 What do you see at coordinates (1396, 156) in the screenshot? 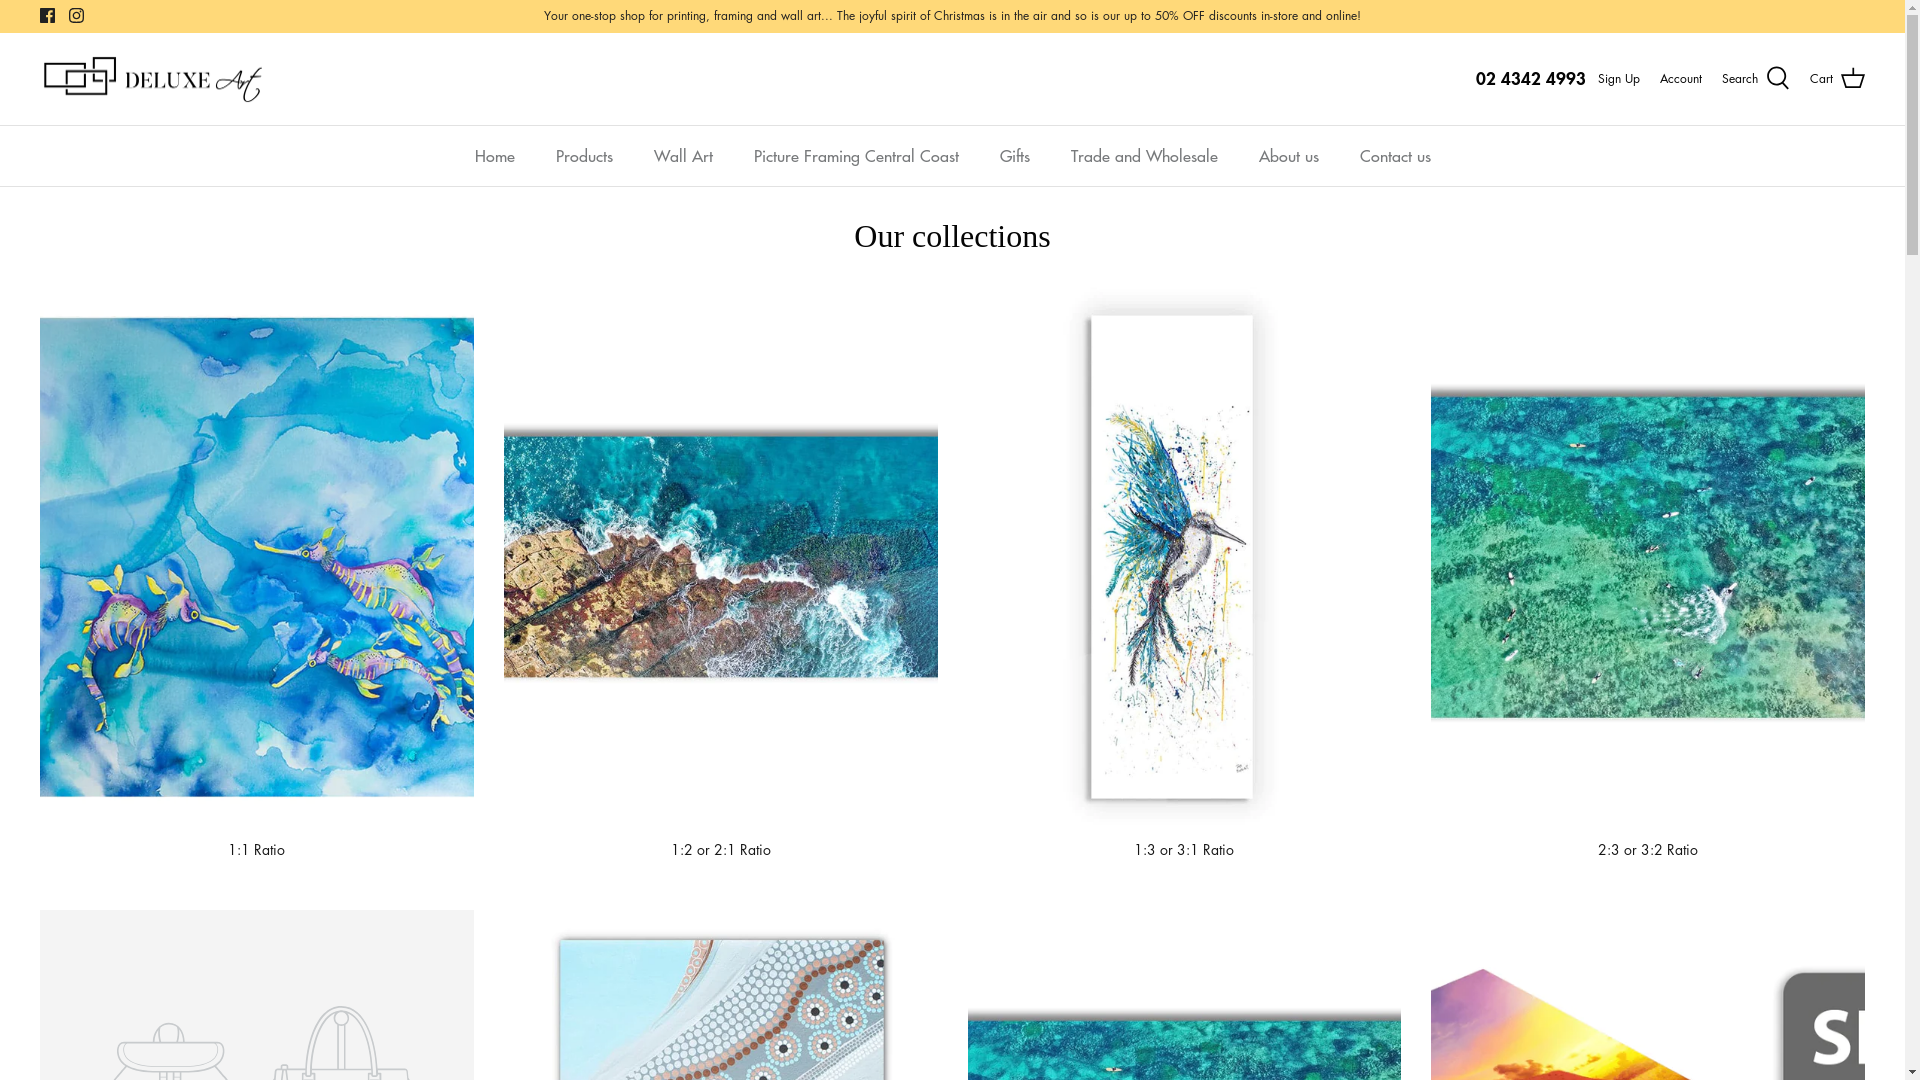
I see `Contact us` at bounding box center [1396, 156].